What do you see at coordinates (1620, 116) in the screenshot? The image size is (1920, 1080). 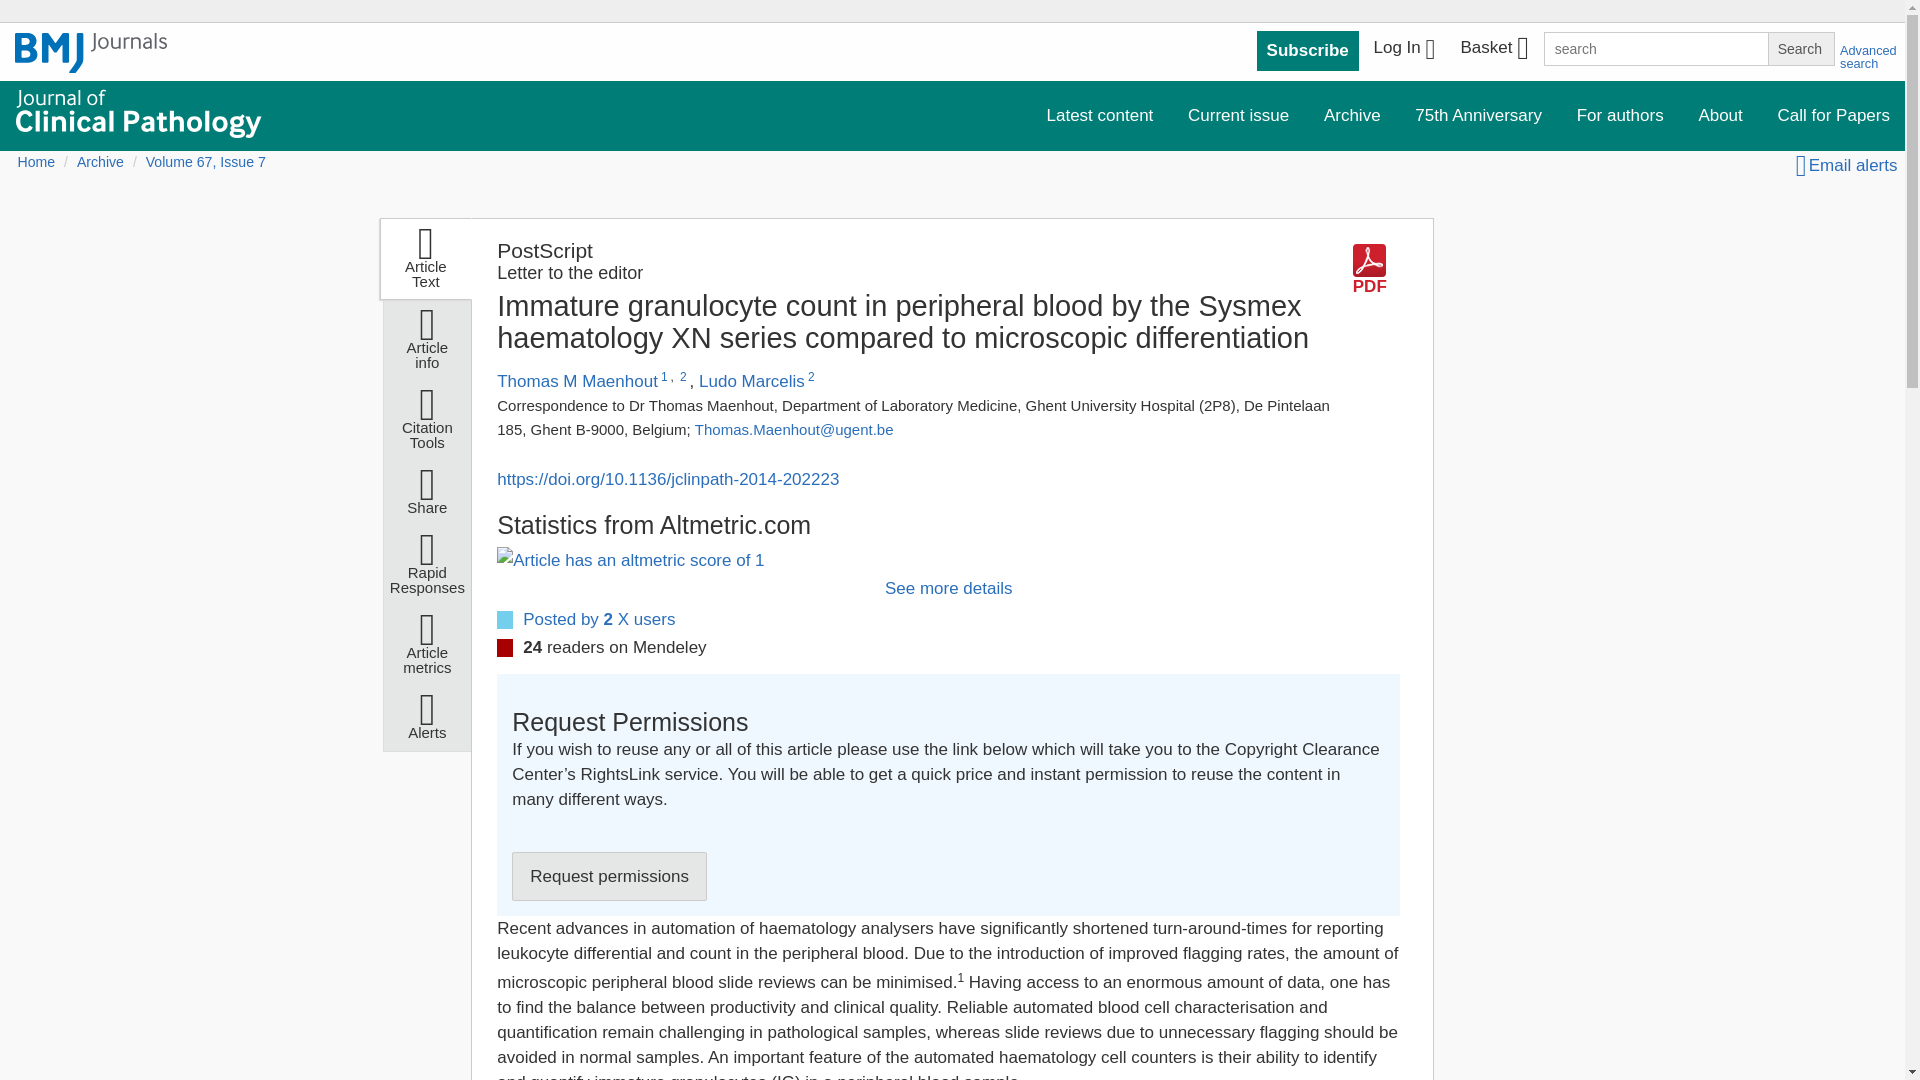 I see `For authors` at bounding box center [1620, 116].